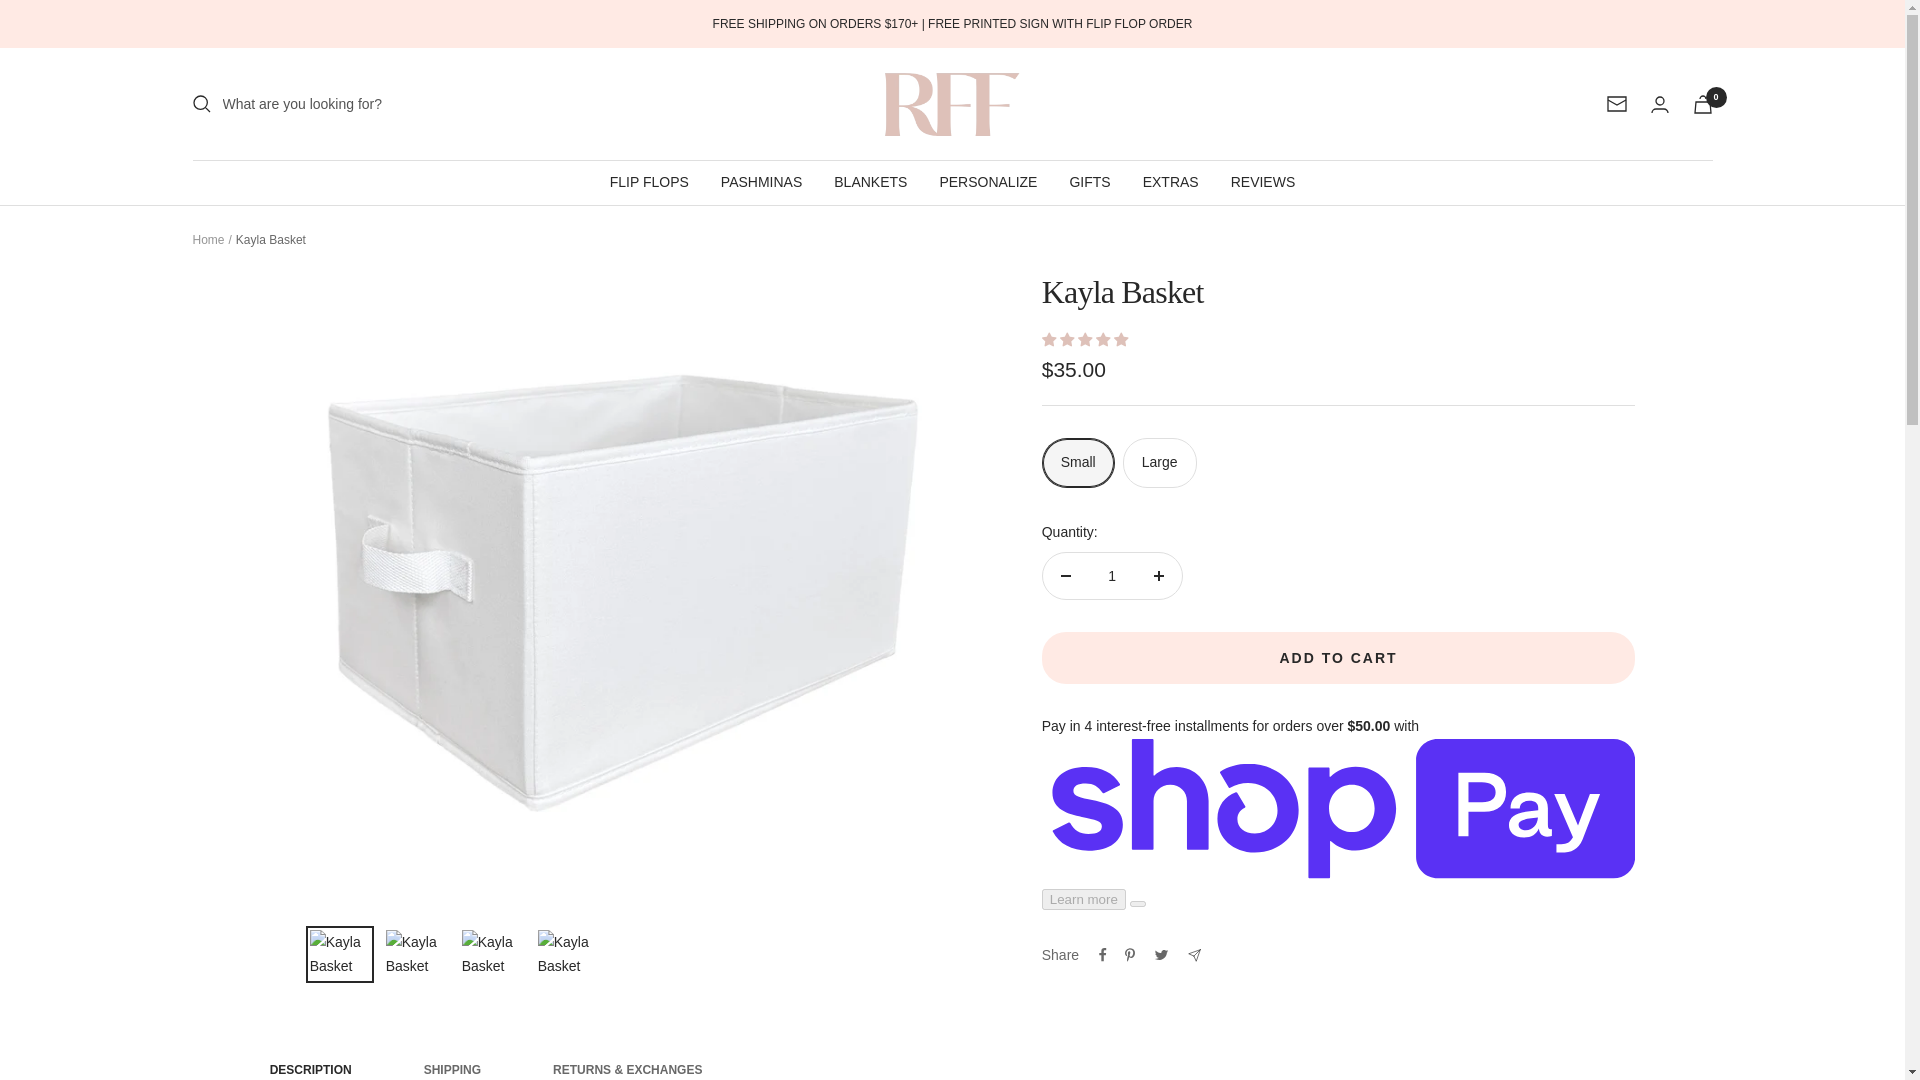  Describe the element at coordinates (987, 182) in the screenshot. I see `PERSONALIZE` at that location.